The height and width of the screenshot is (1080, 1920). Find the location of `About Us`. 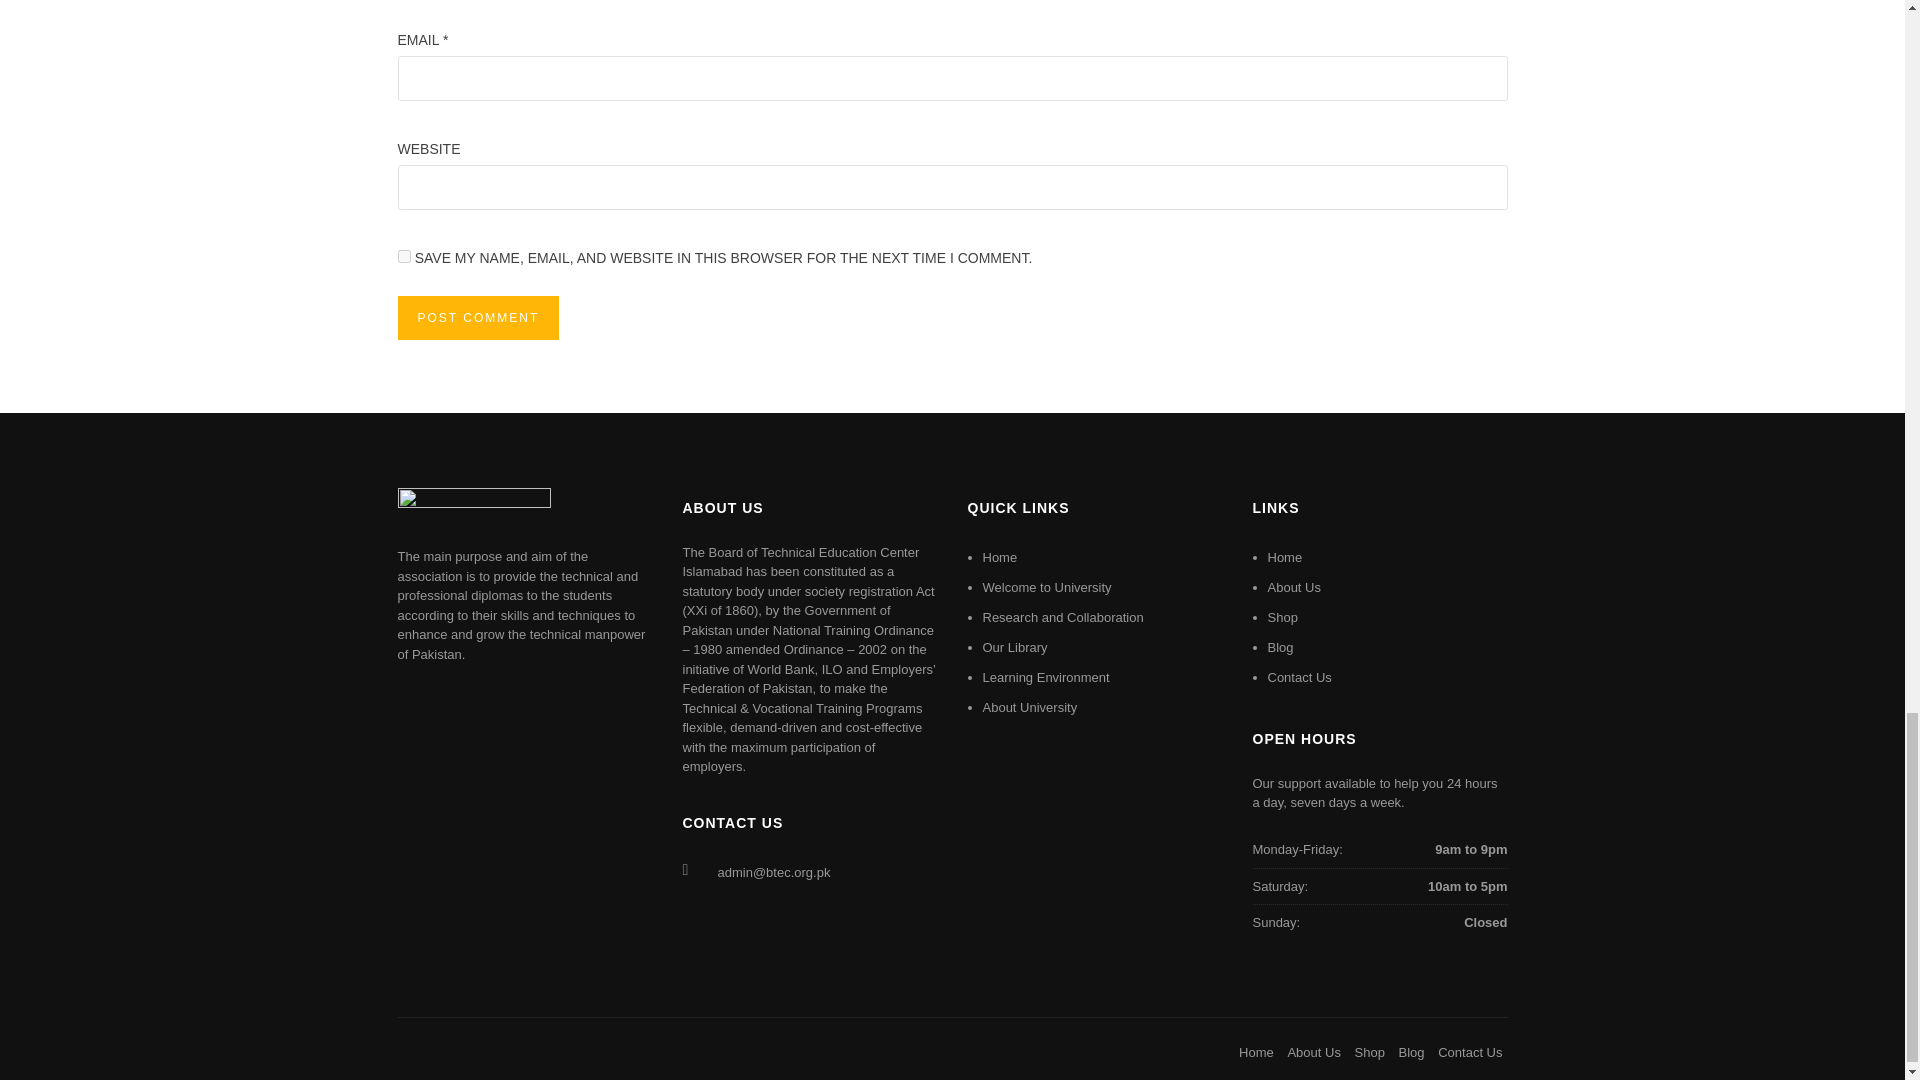

About Us is located at coordinates (1294, 587).